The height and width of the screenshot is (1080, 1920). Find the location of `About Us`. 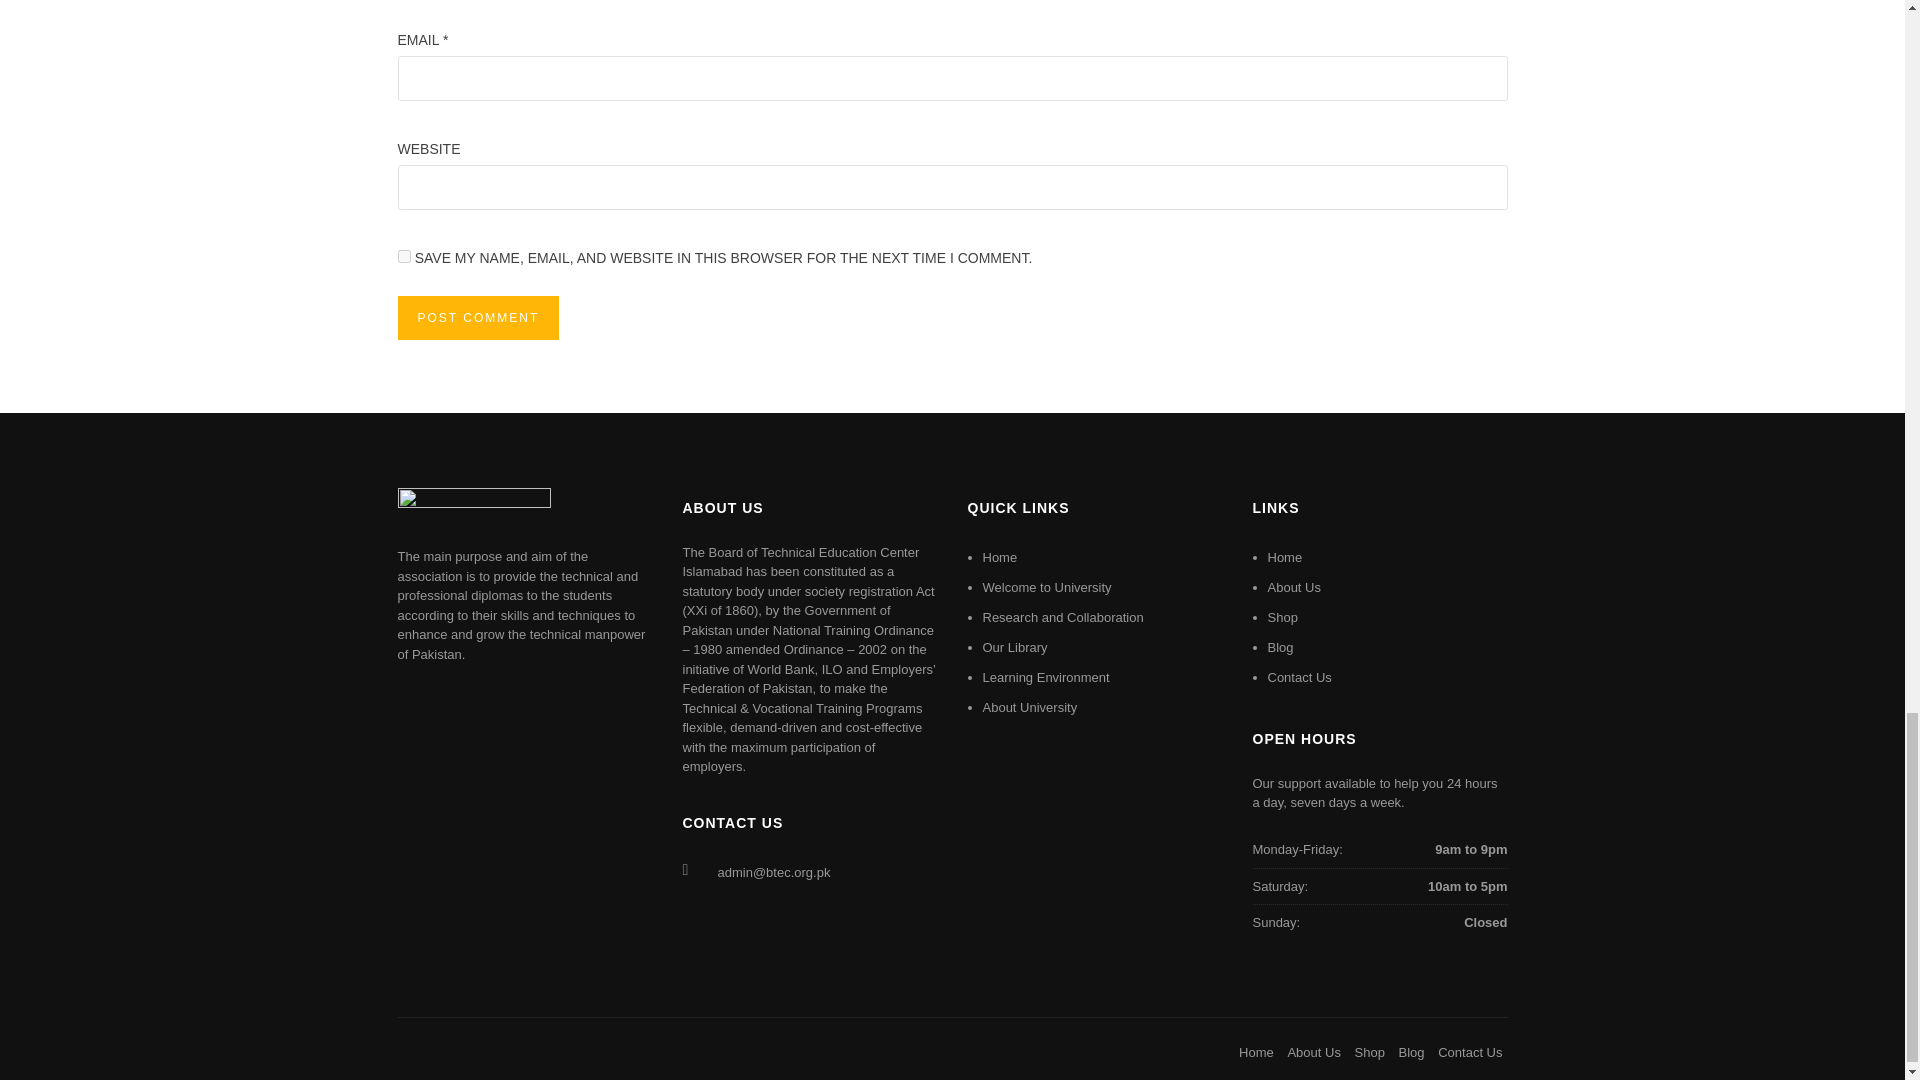

About Us is located at coordinates (1294, 587).